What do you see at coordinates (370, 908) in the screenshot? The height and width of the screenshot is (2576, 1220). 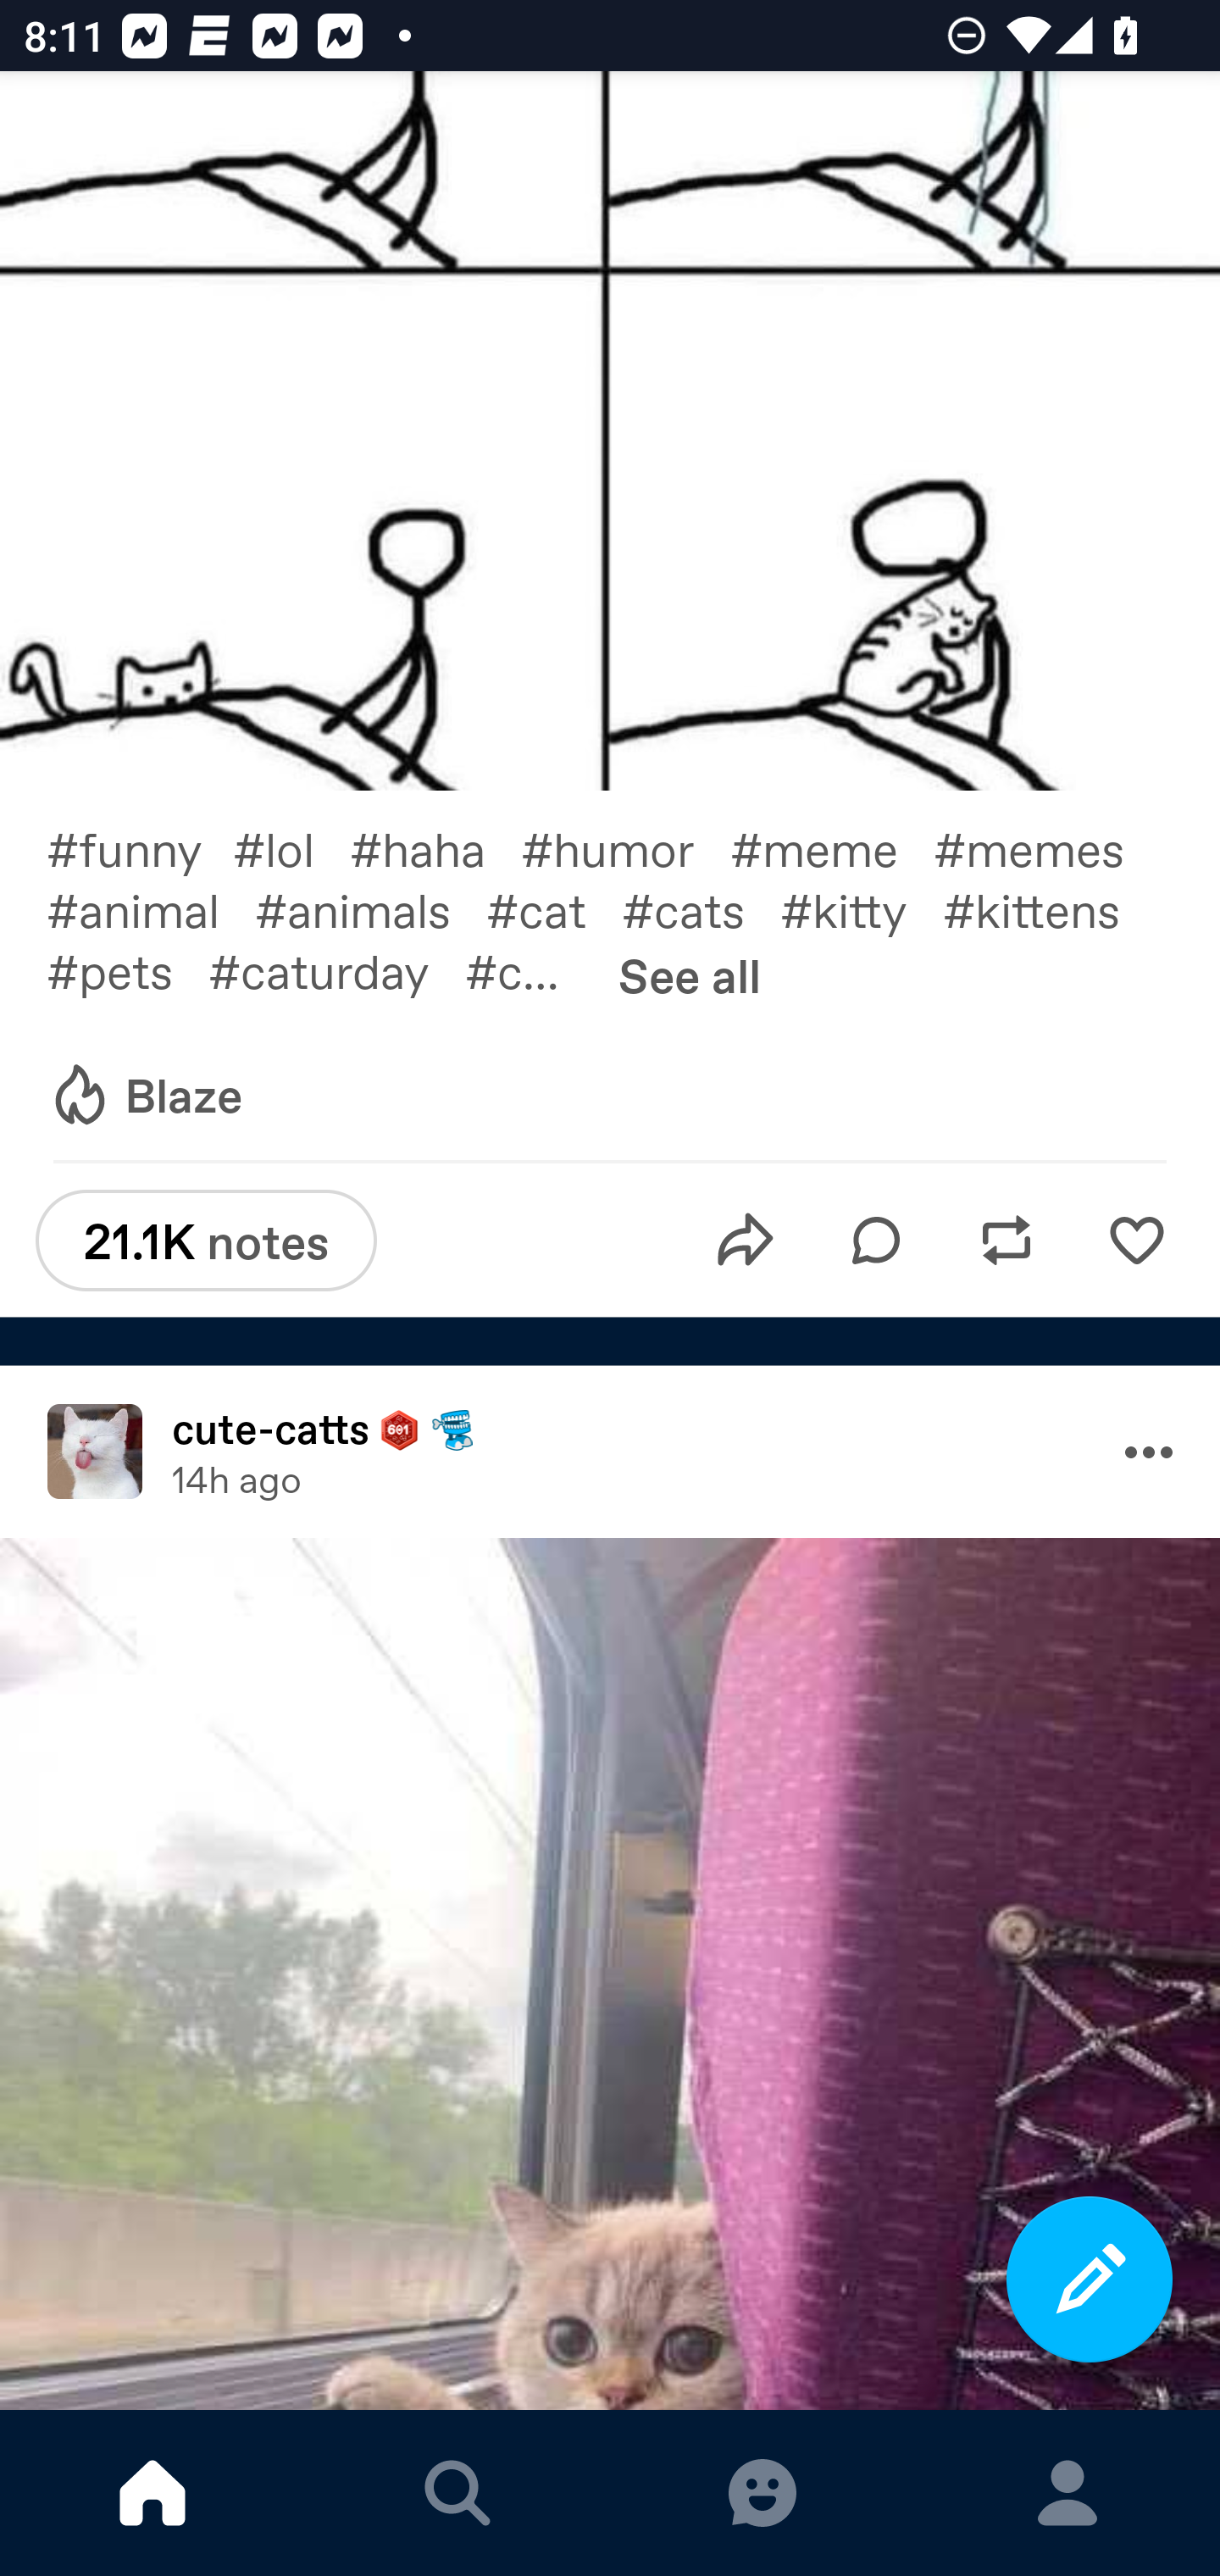 I see `#animals` at bounding box center [370, 908].